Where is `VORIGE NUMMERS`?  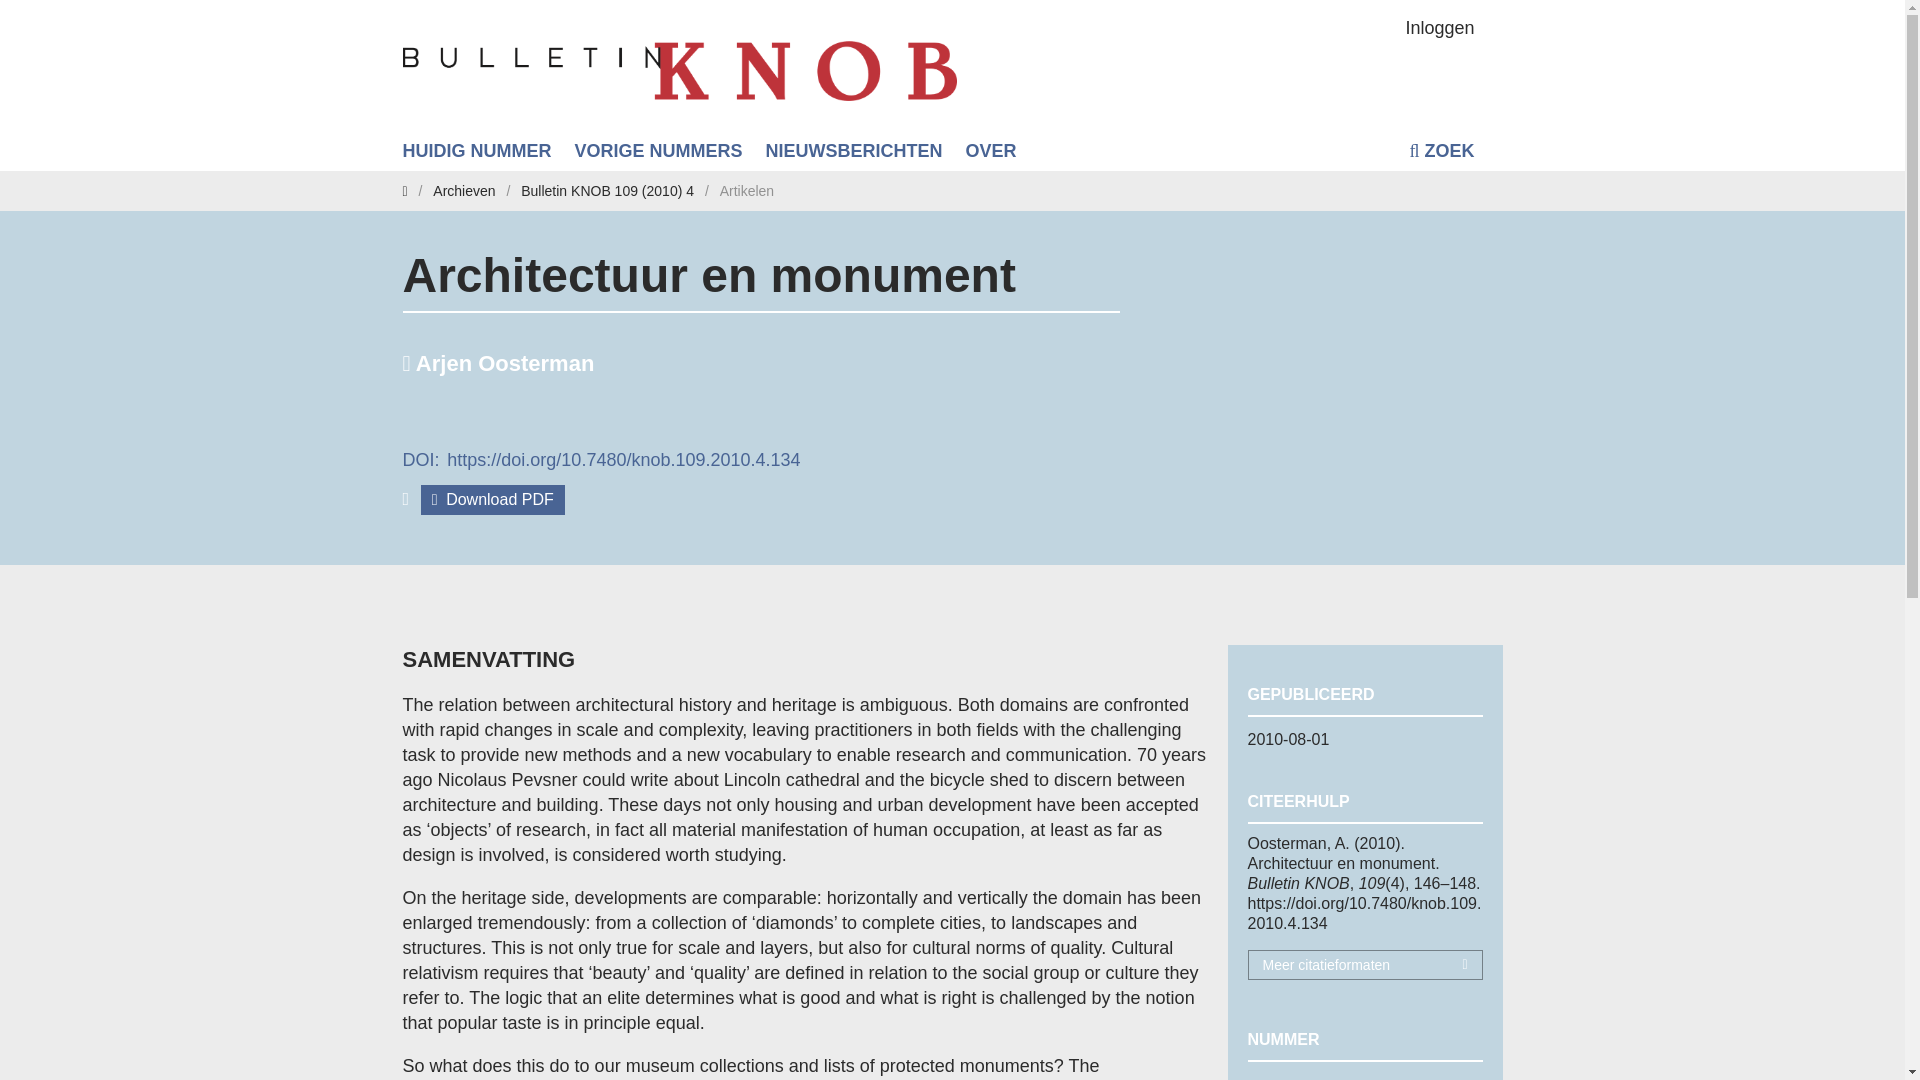
VORIGE NUMMERS is located at coordinates (658, 150).